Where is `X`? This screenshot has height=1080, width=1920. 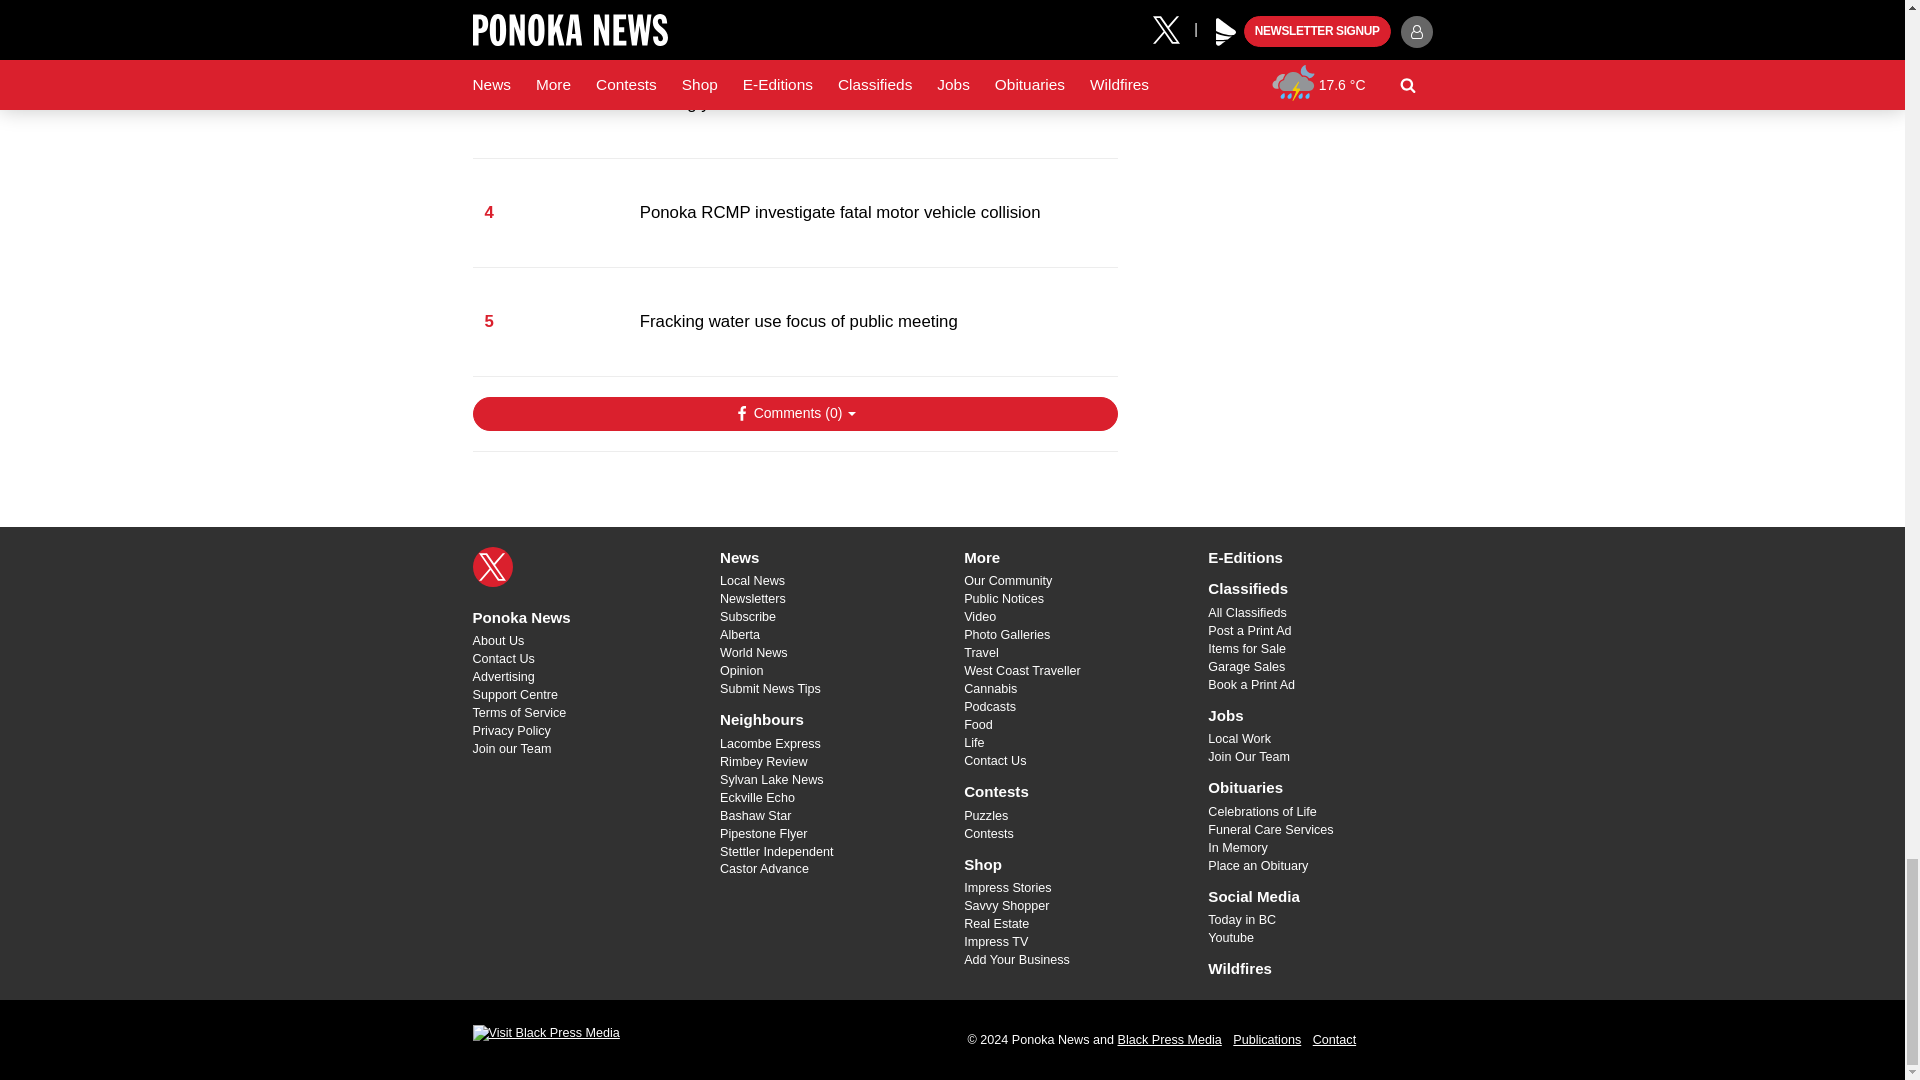 X is located at coordinates (492, 566).